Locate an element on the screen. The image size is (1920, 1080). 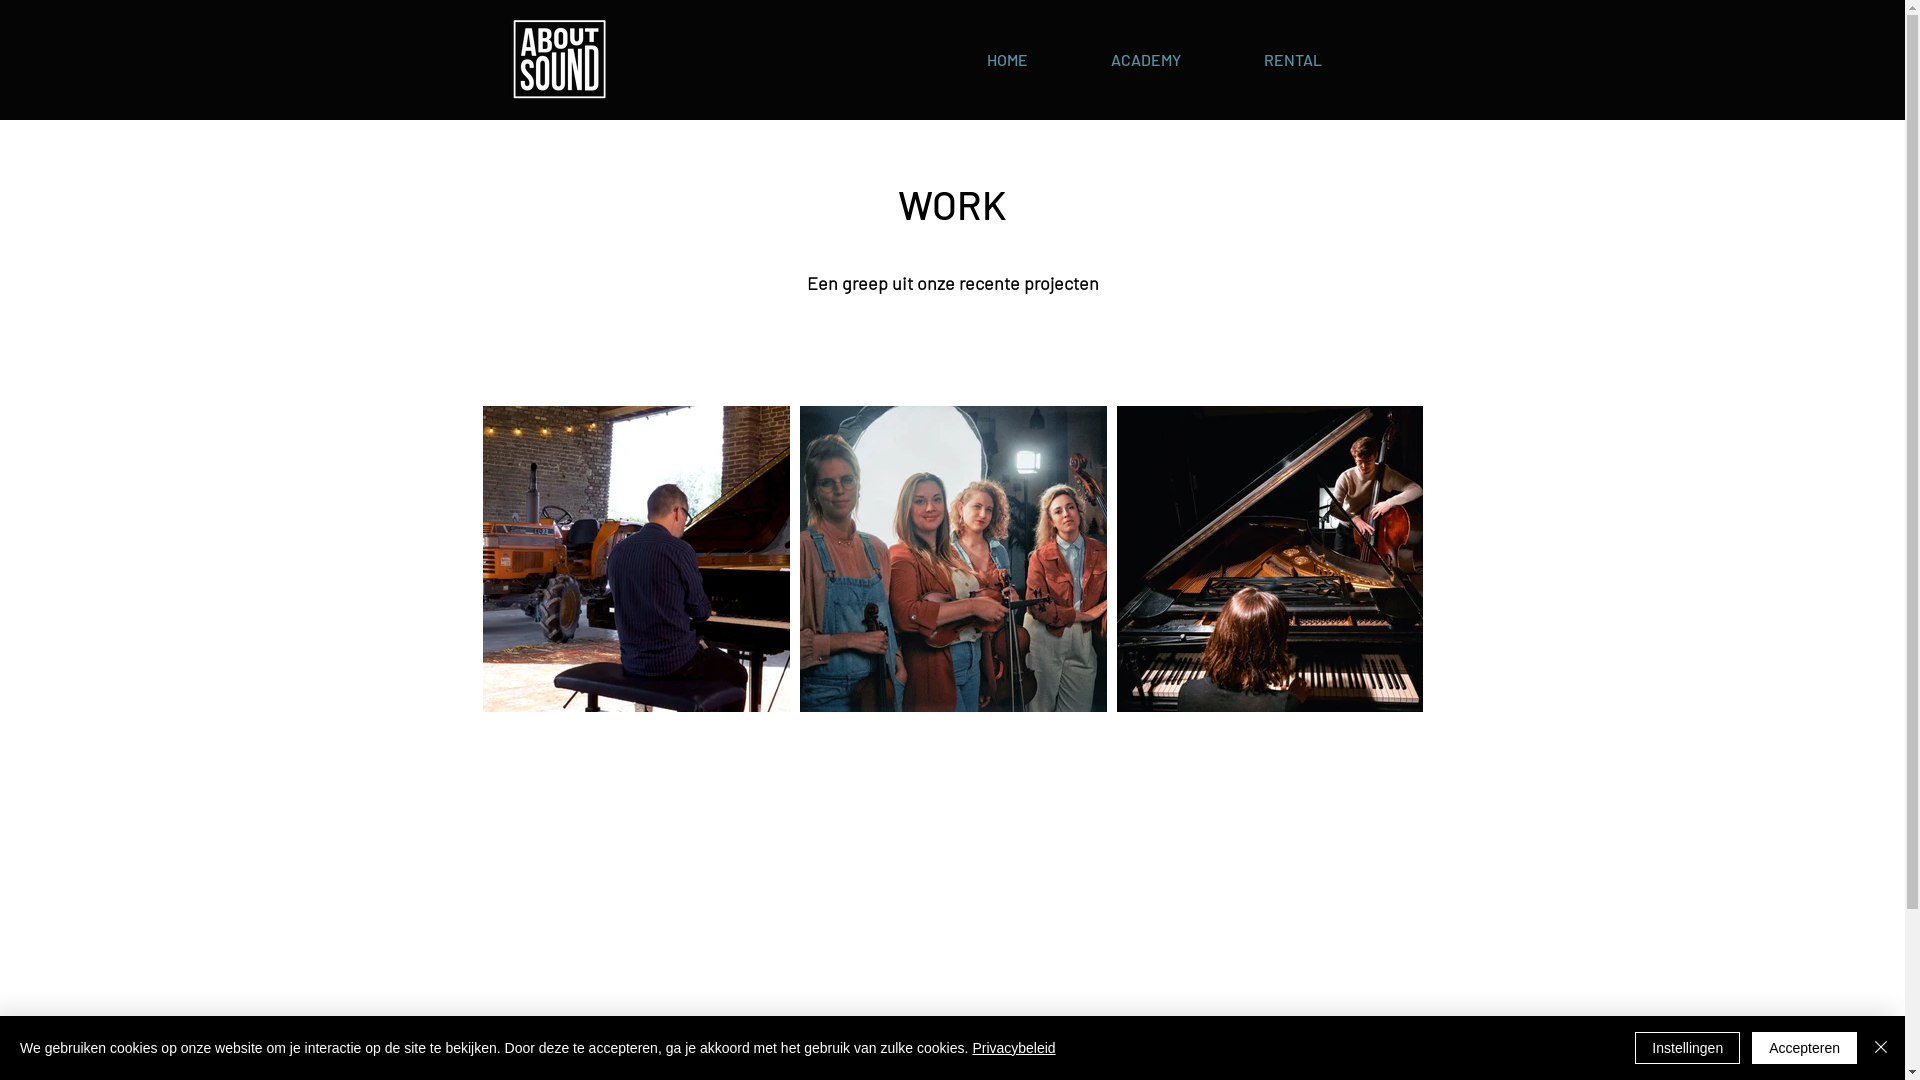
ACADEMY is located at coordinates (1146, 60).